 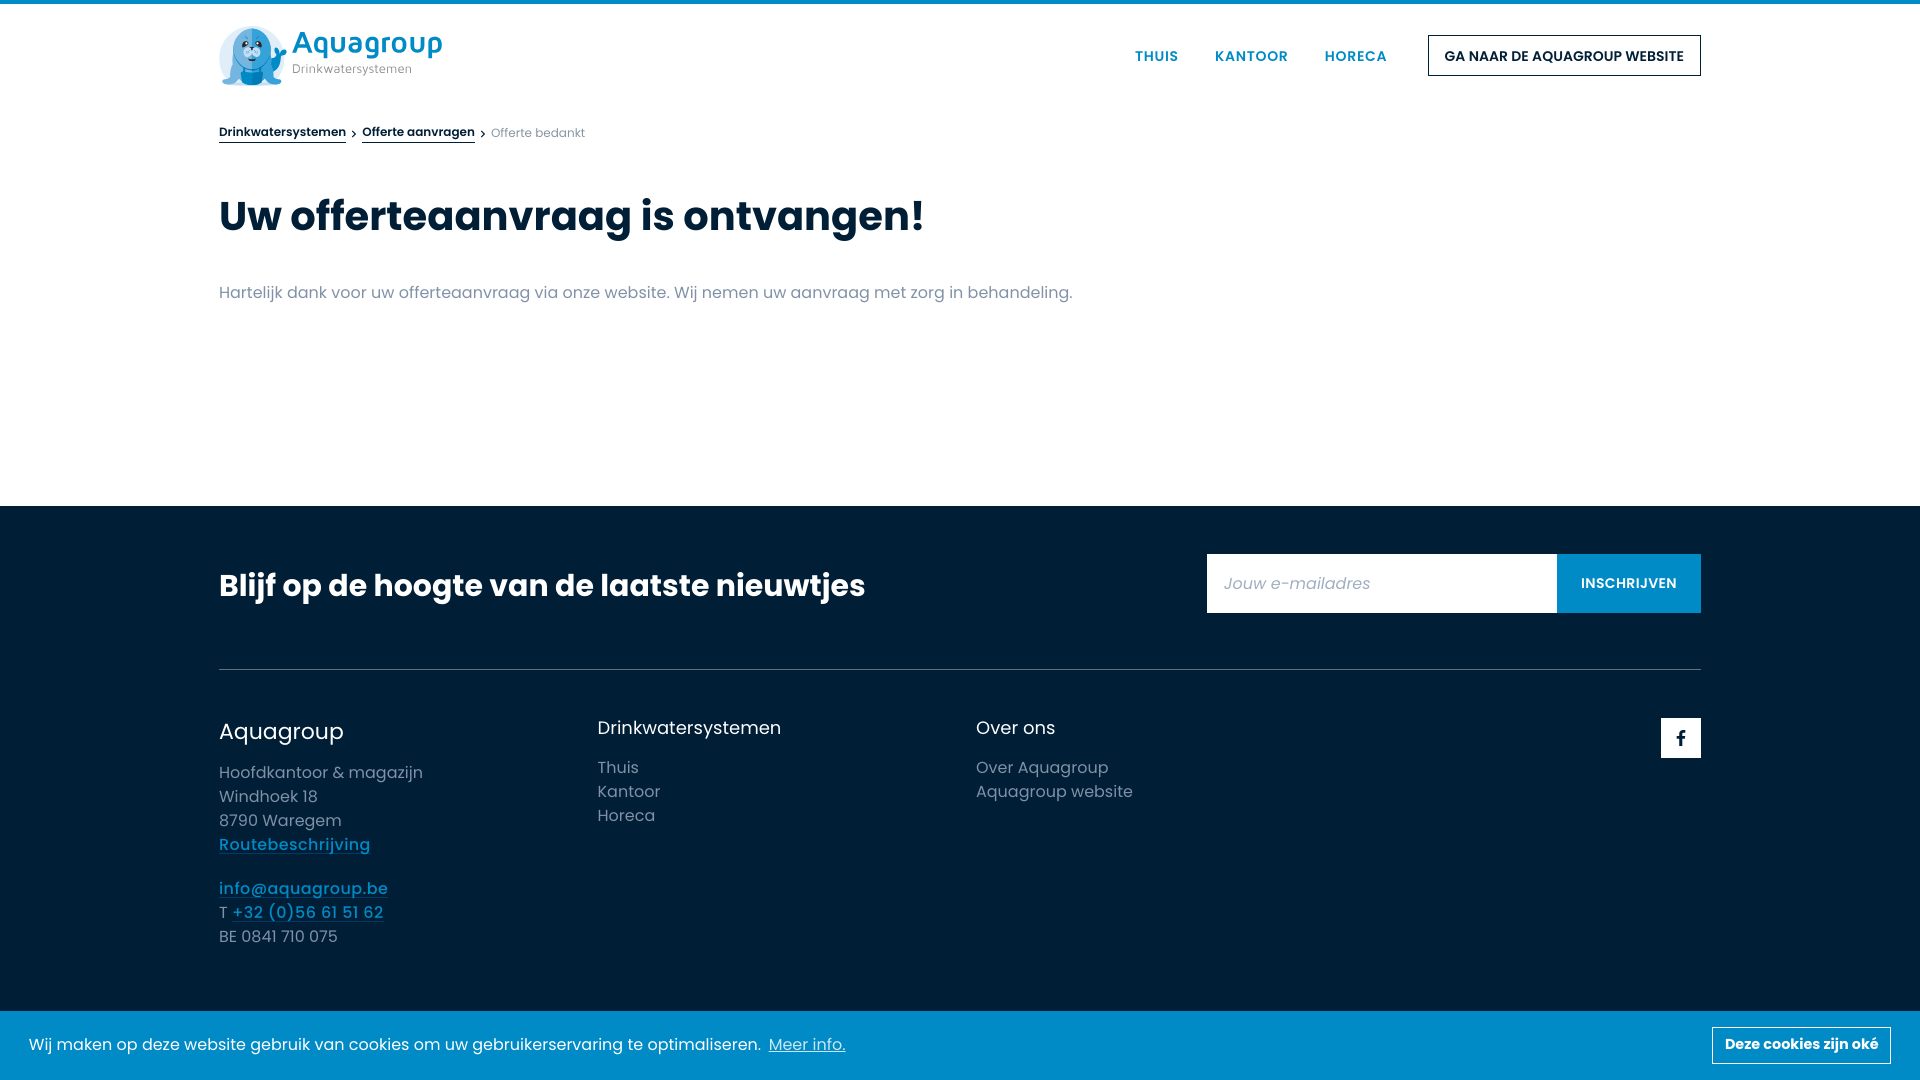 What do you see at coordinates (1564, 56) in the screenshot?
I see `GA NAAR DE AQUAGROUP WEBSITE` at bounding box center [1564, 56].